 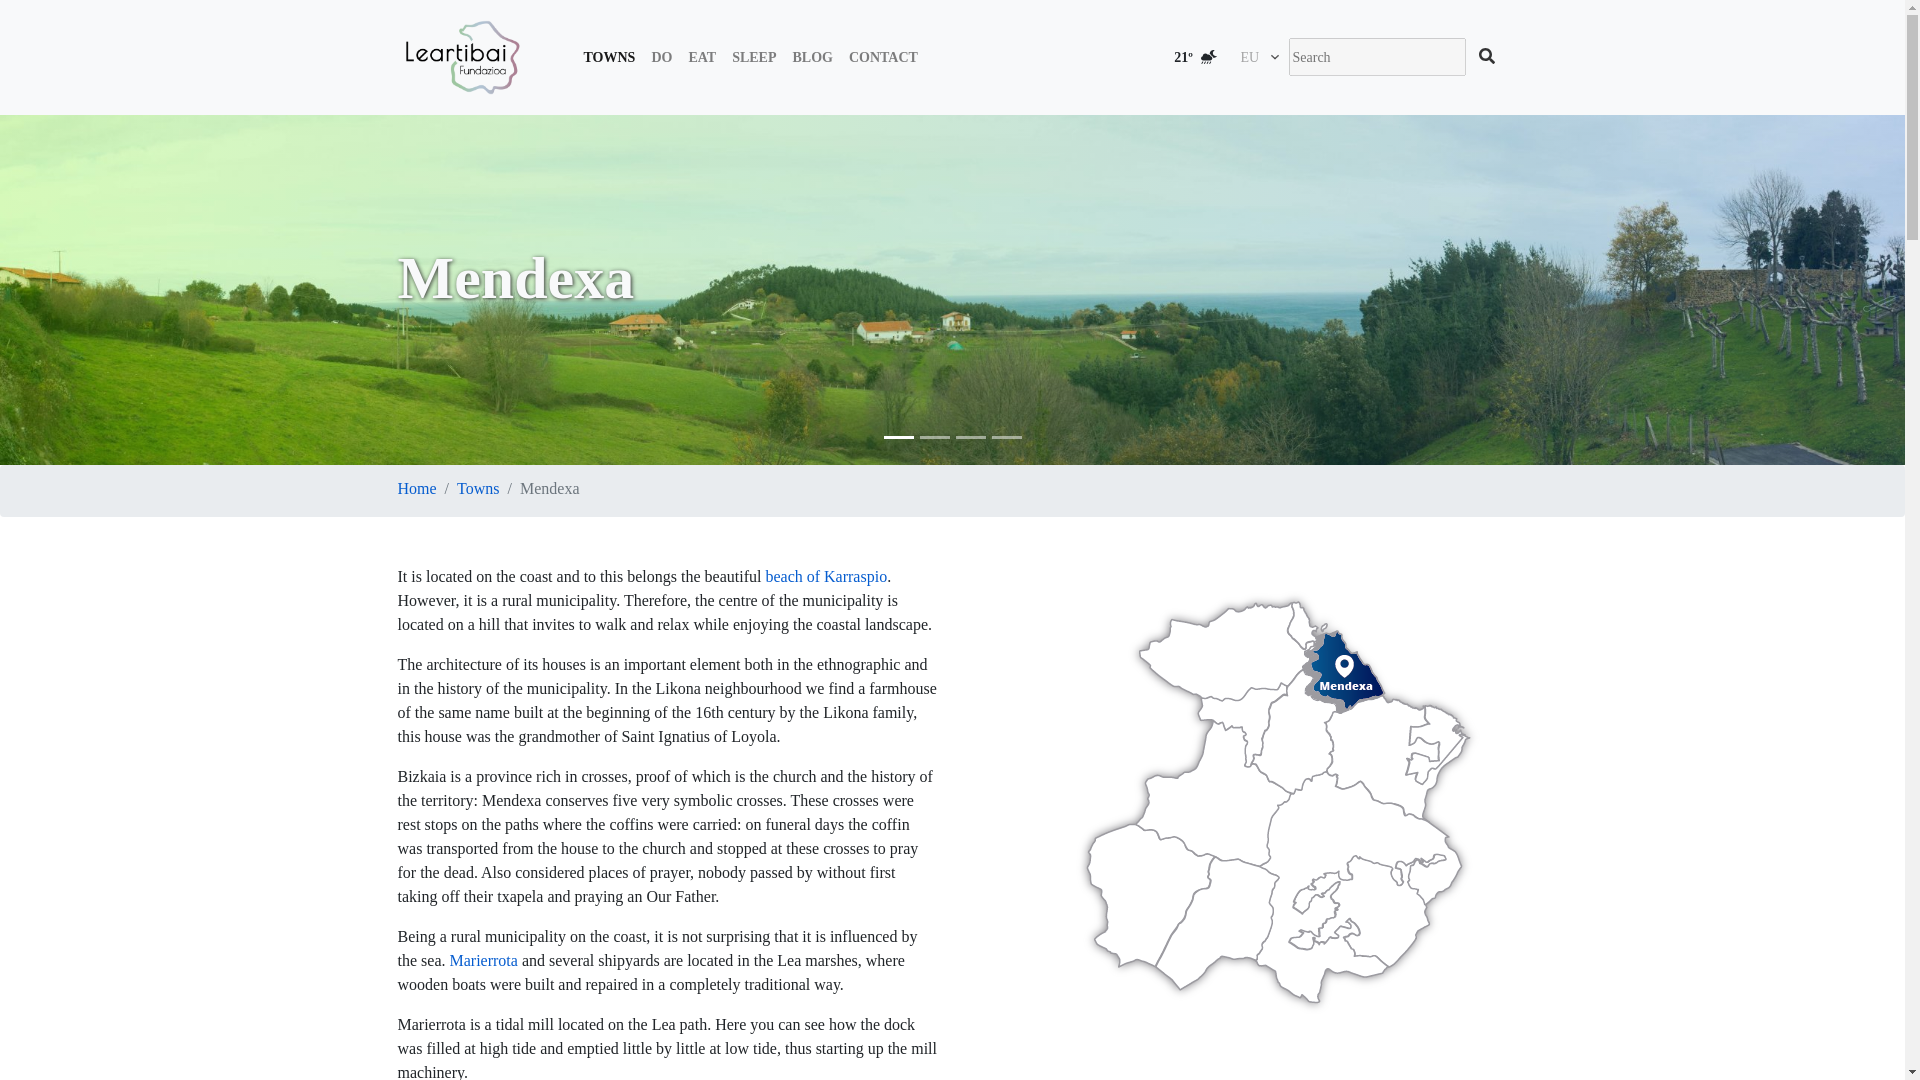 What do you see at coordinates (1486, 56) in the screenshot?
I see `Search` at bounding box center [1486, 56].